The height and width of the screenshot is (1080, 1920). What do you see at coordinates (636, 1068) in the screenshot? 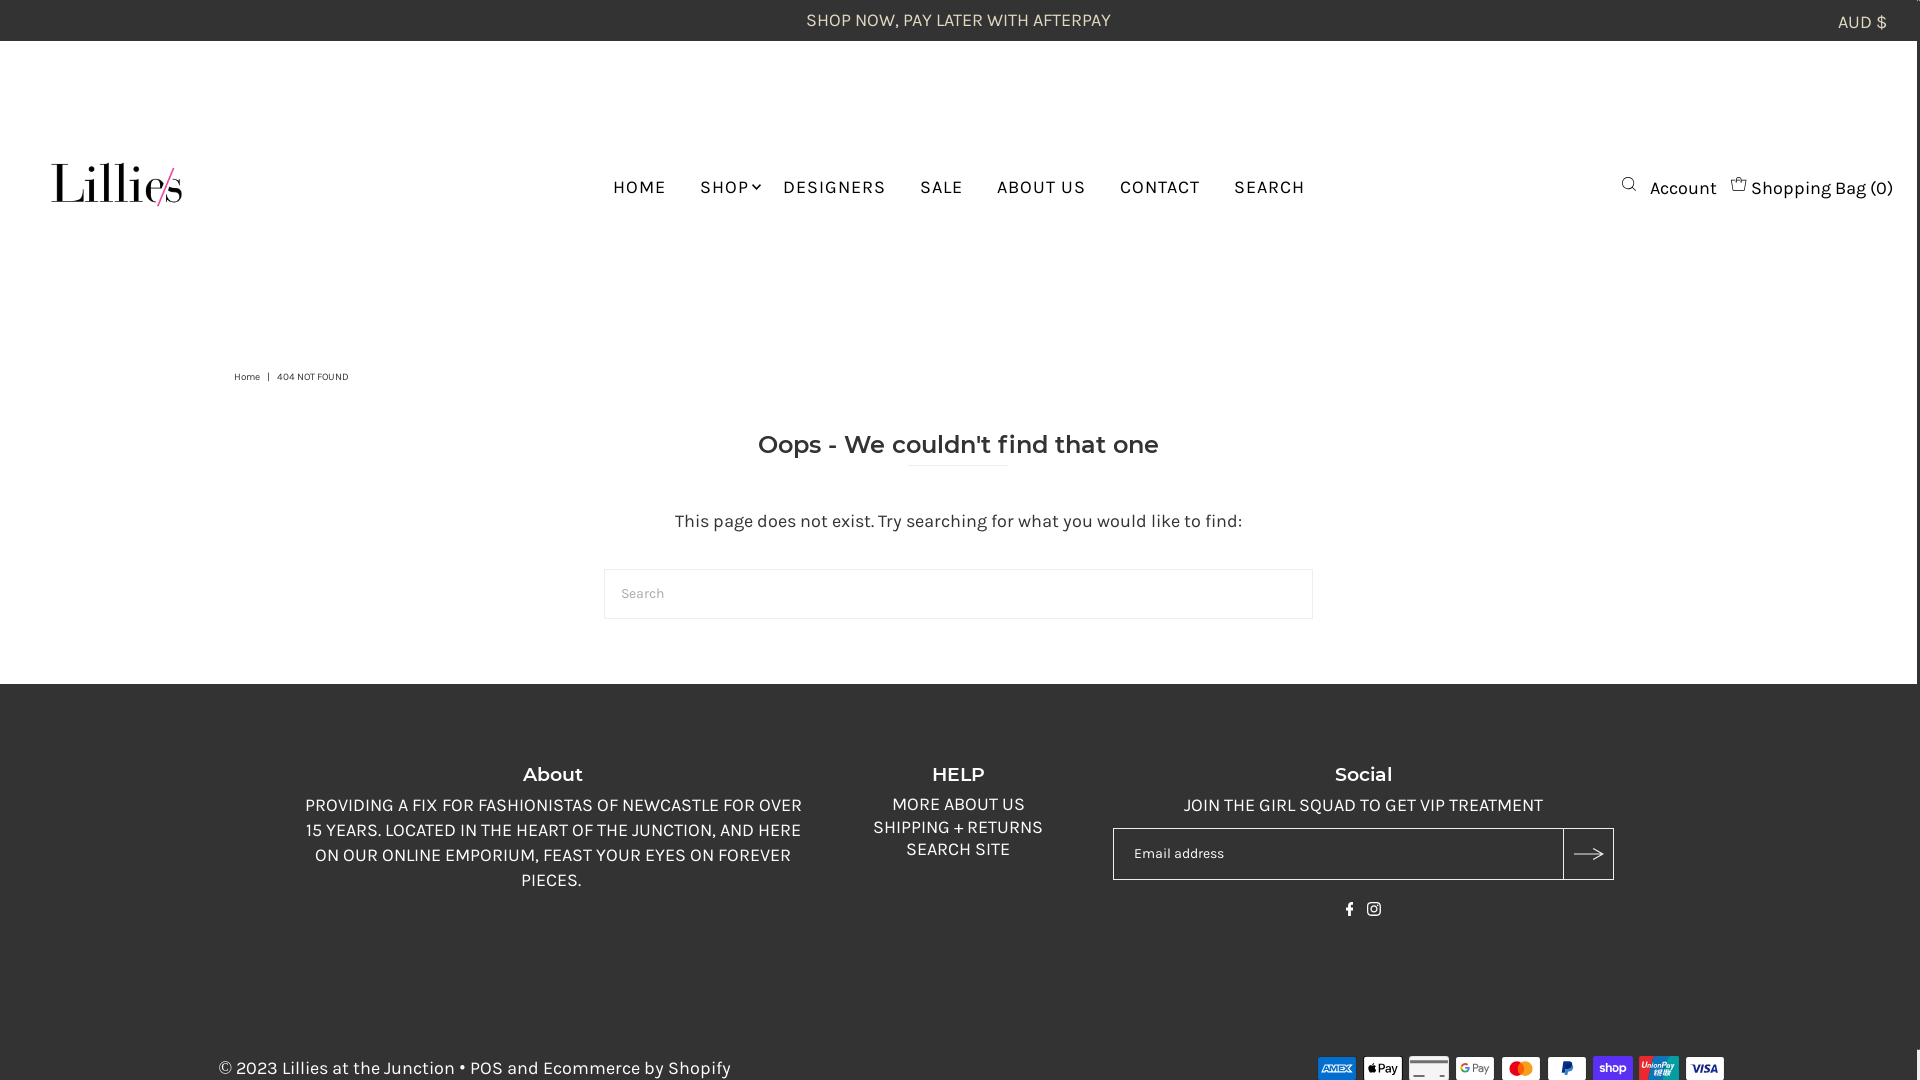
I see `Ecommerce by Shopify` at bounding box center [636, 1068].